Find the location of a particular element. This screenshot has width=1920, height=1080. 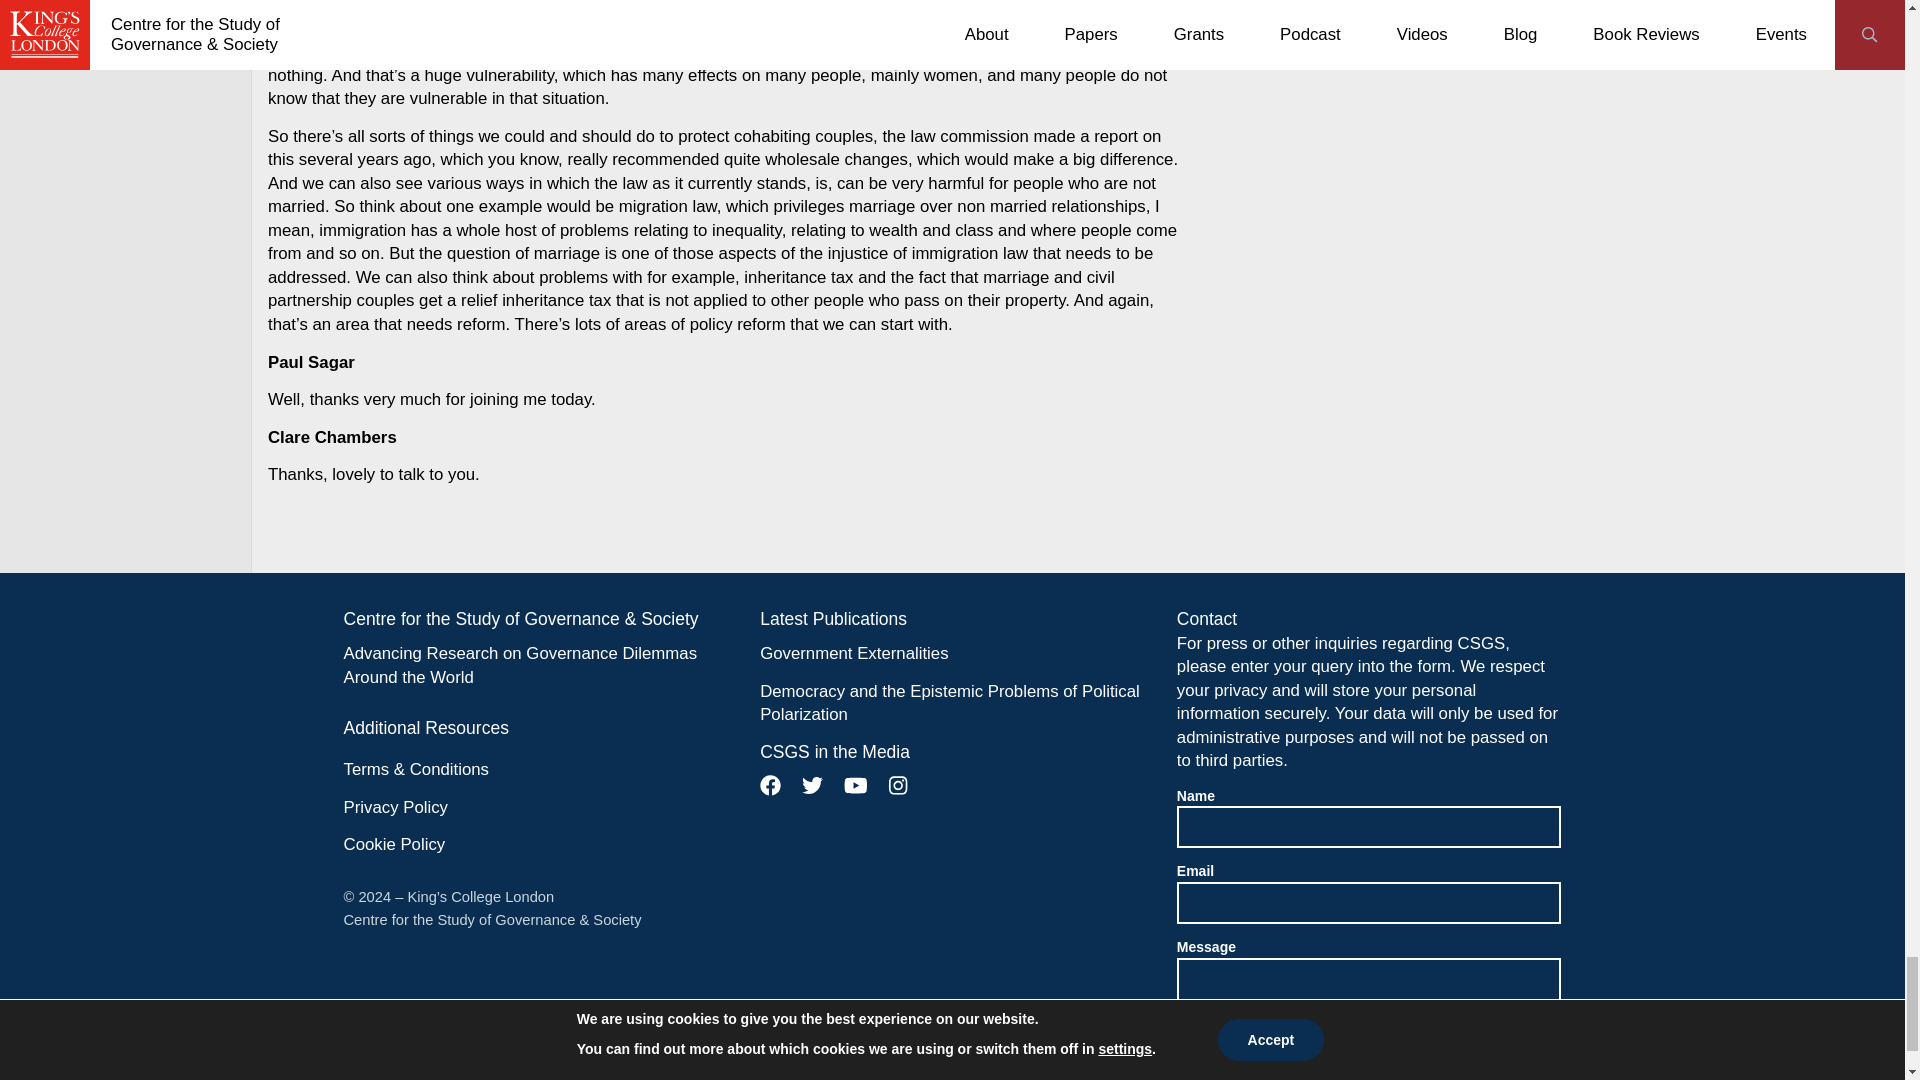

Cookie Policy is located at coordinates (394, 845).